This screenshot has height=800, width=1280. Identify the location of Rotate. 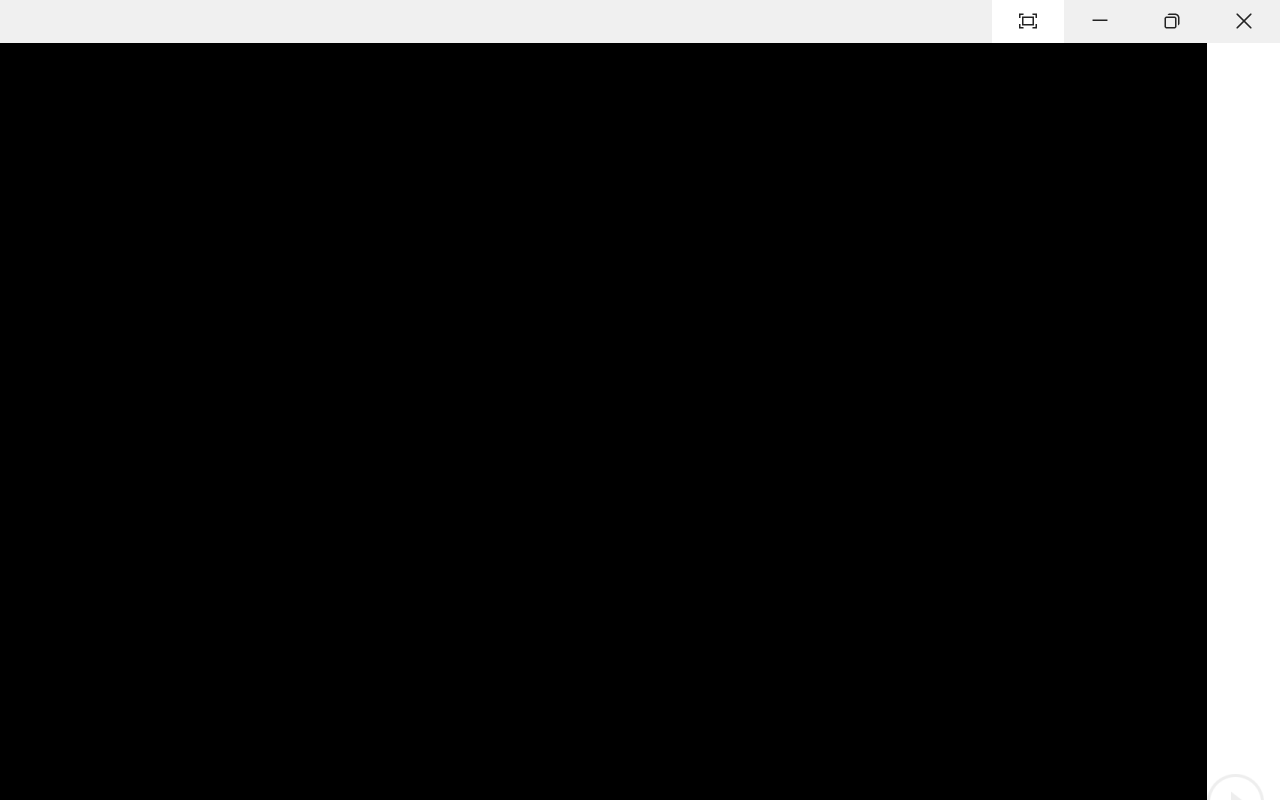
(351, 218).